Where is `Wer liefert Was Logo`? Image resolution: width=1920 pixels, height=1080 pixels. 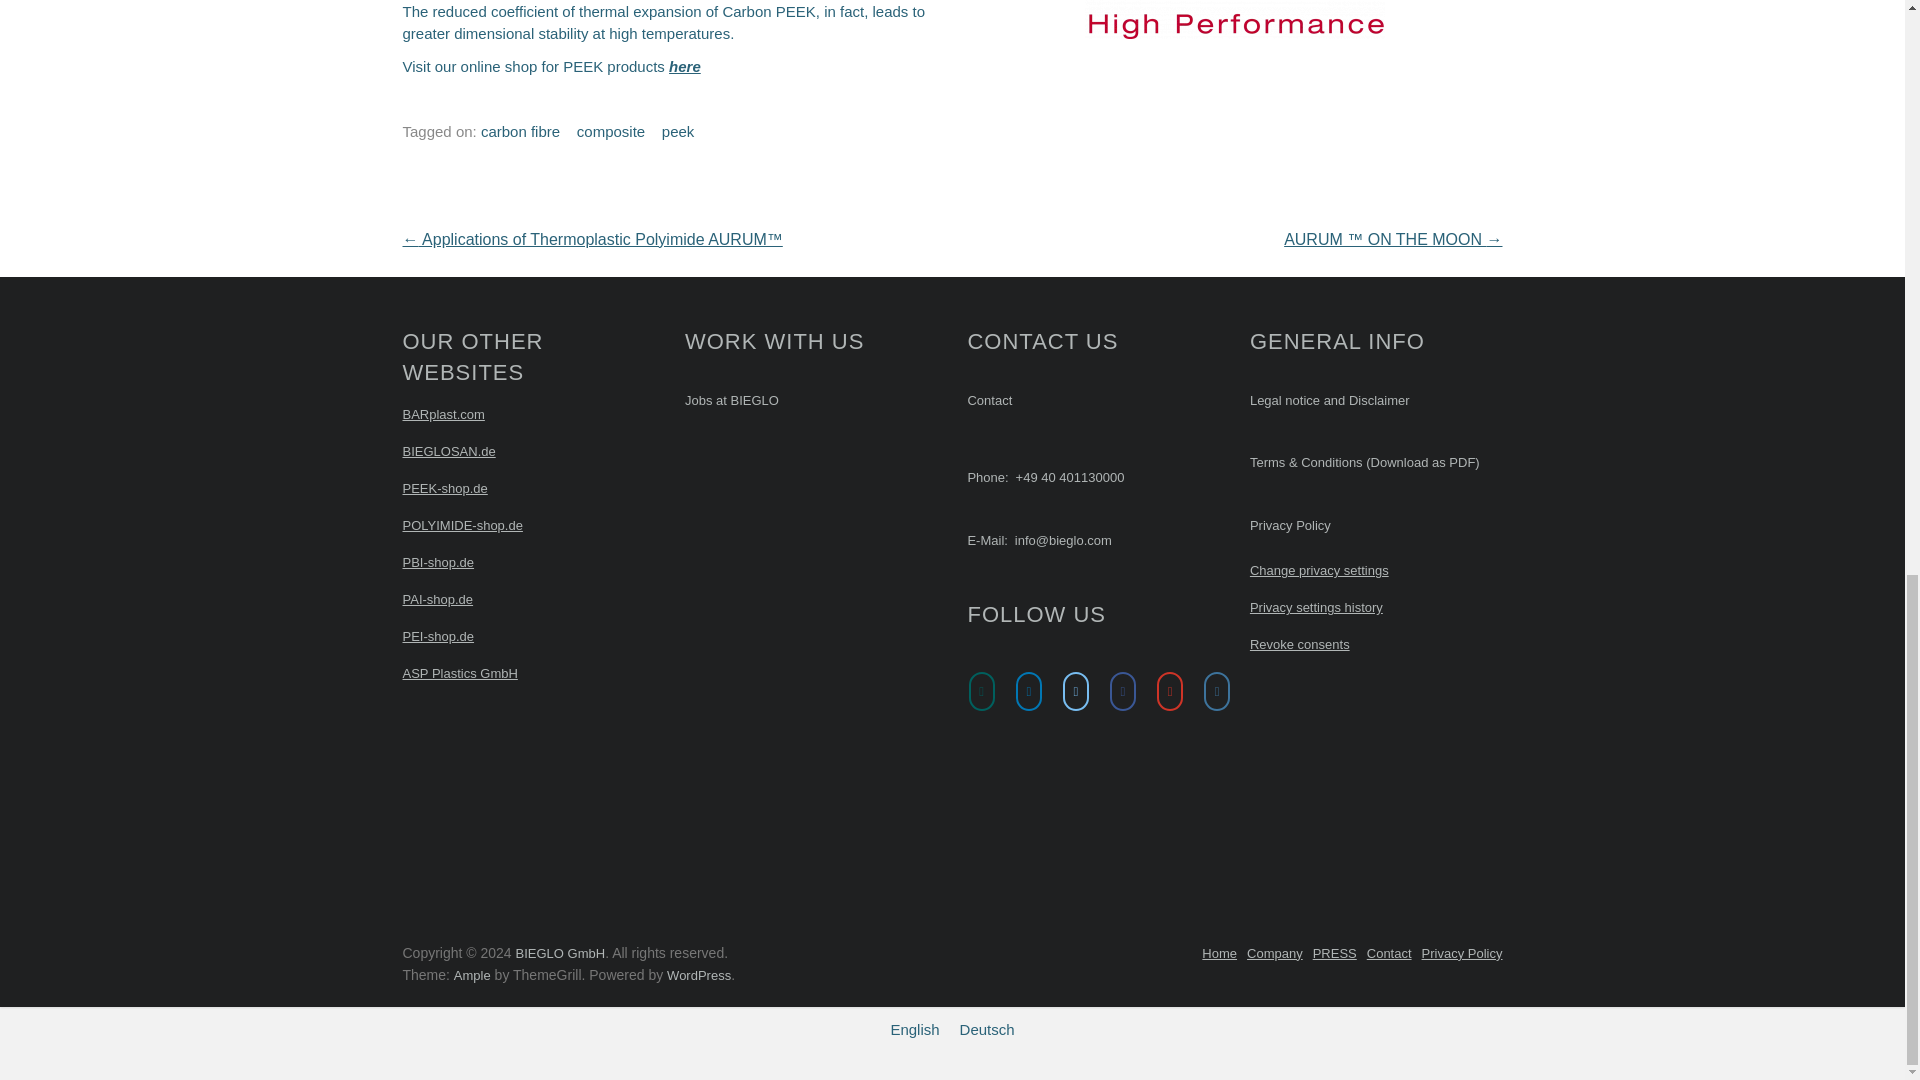
Wer liefert Was Logo is located at coordinates (1017, 800).